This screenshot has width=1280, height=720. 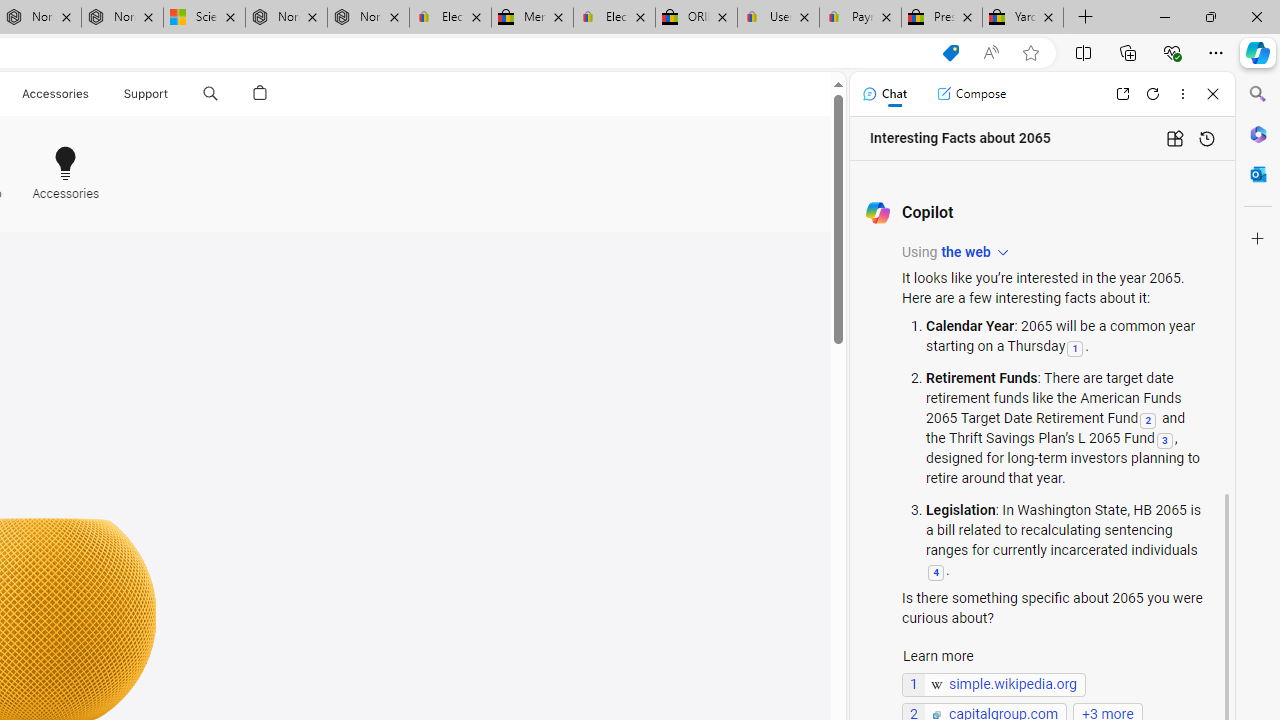 I want to click on Shopping Bag, so click(x=260, y=94).